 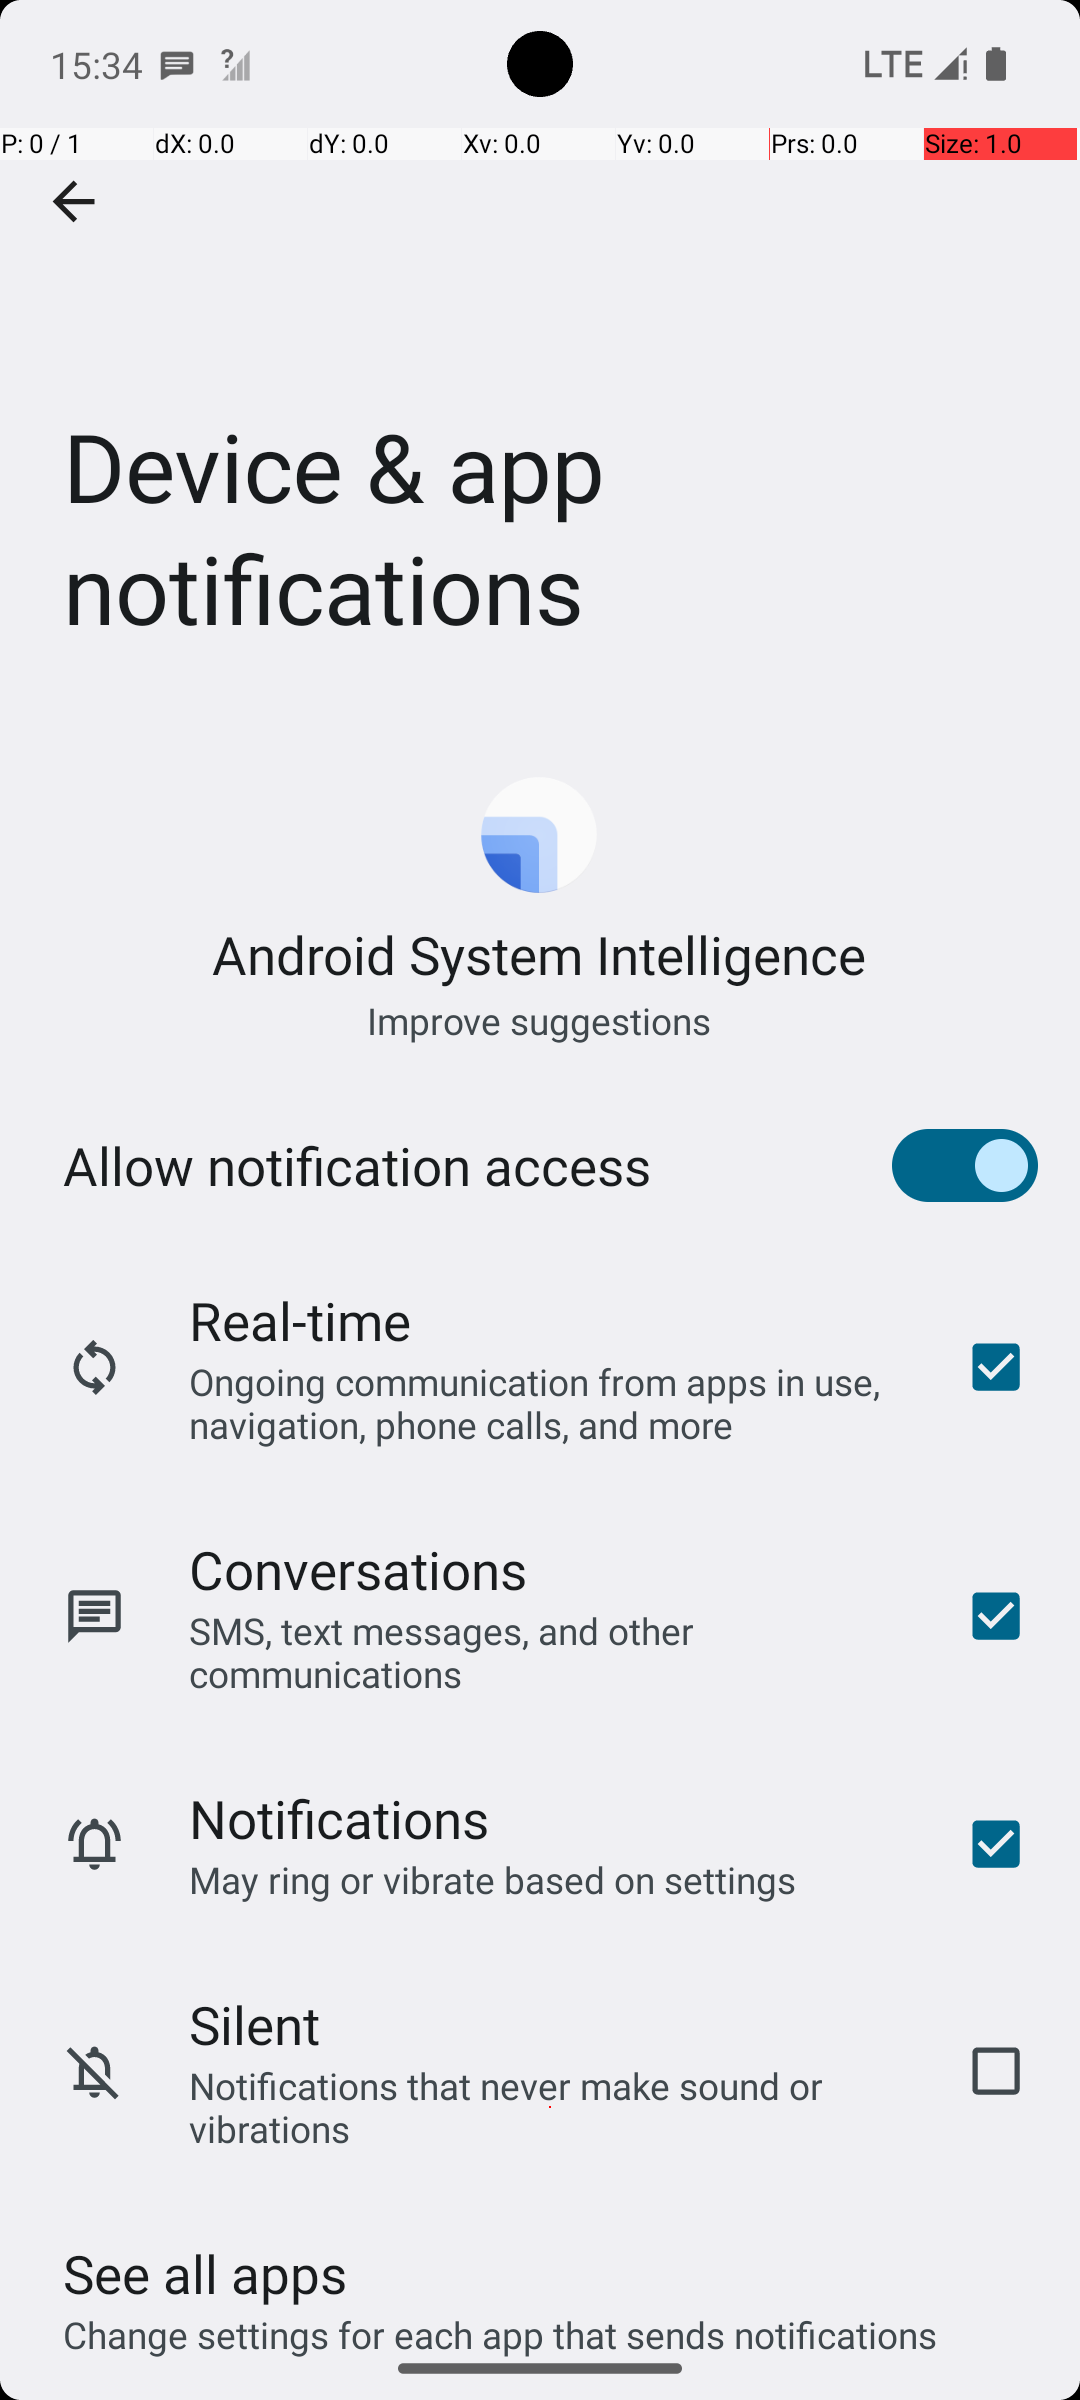 What do you see at coordinates (550, 1402) in the screenshot?
I see `Ongoing communication from apps in use, navigation, phone calls, and more` at bounding box center [550, 1402].